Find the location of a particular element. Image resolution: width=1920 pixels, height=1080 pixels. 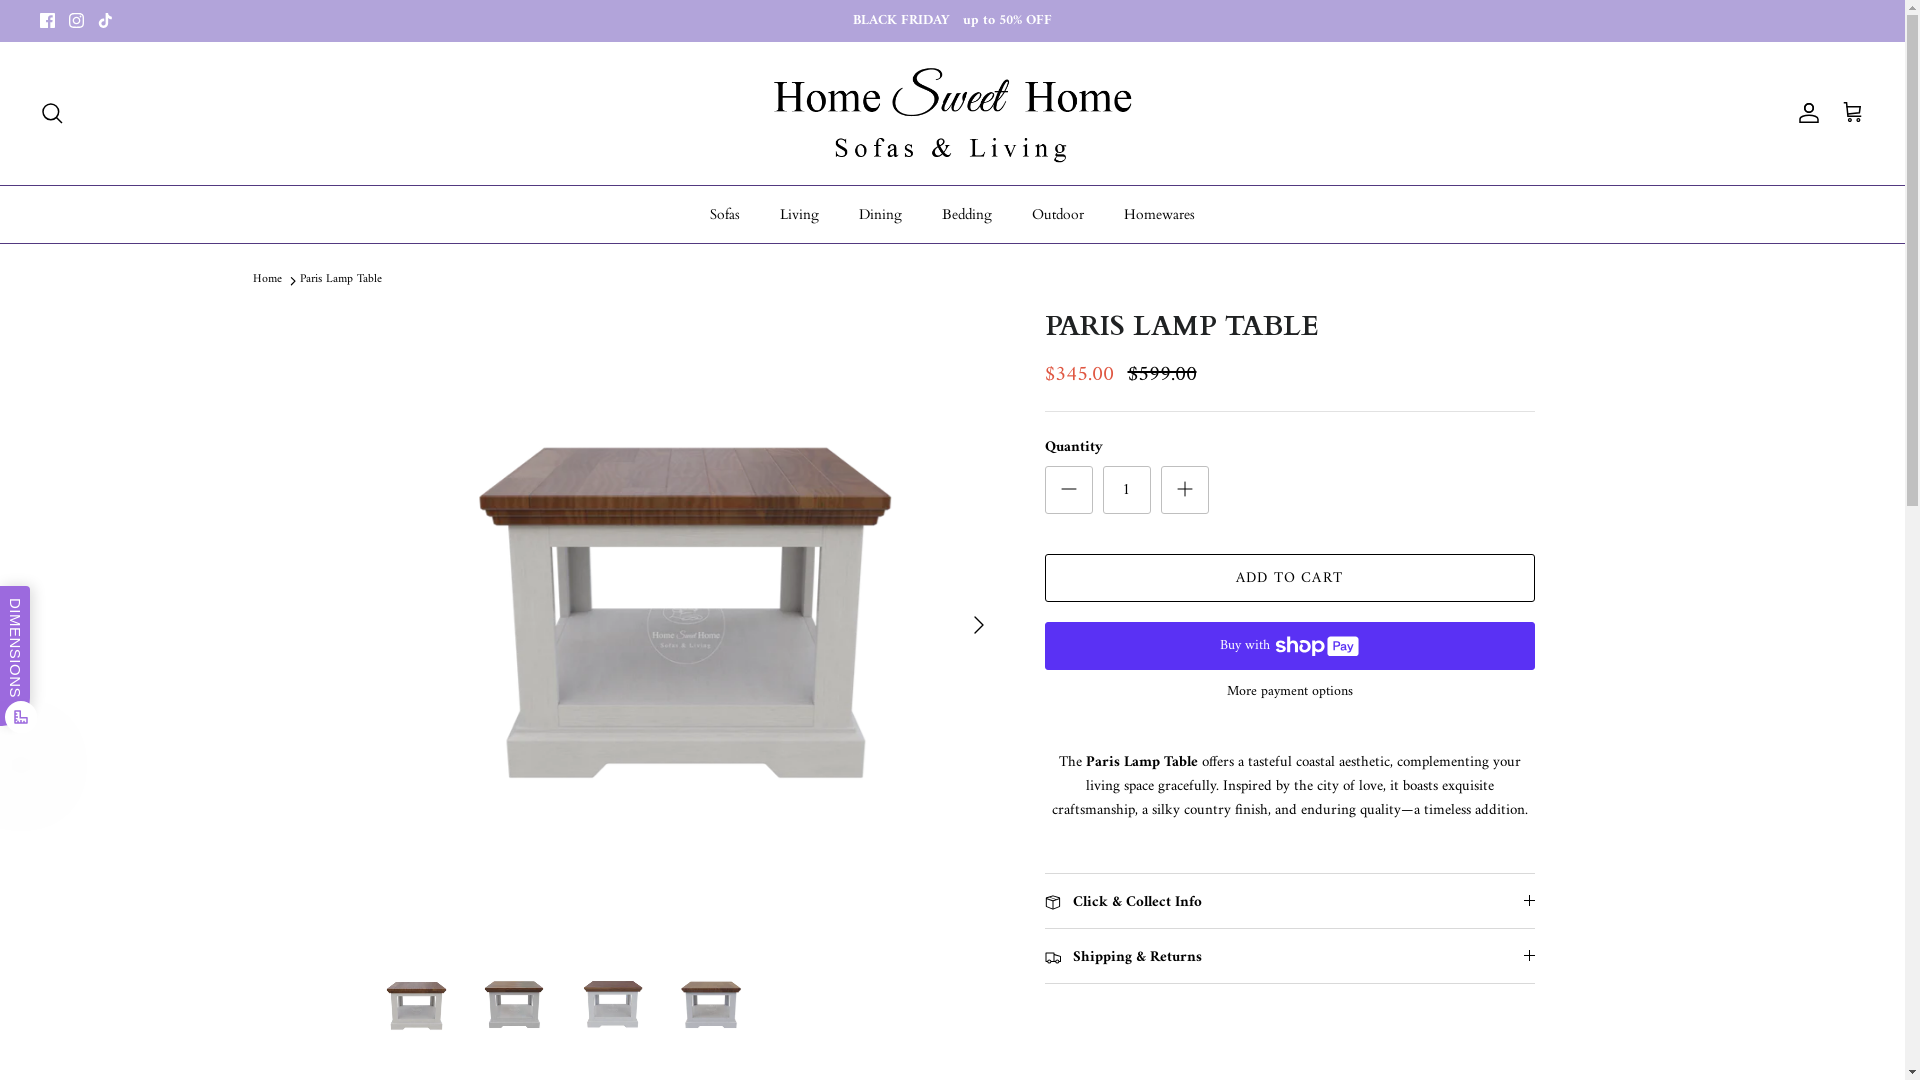

ADD TO CART is located at coordinates (1289, 578).